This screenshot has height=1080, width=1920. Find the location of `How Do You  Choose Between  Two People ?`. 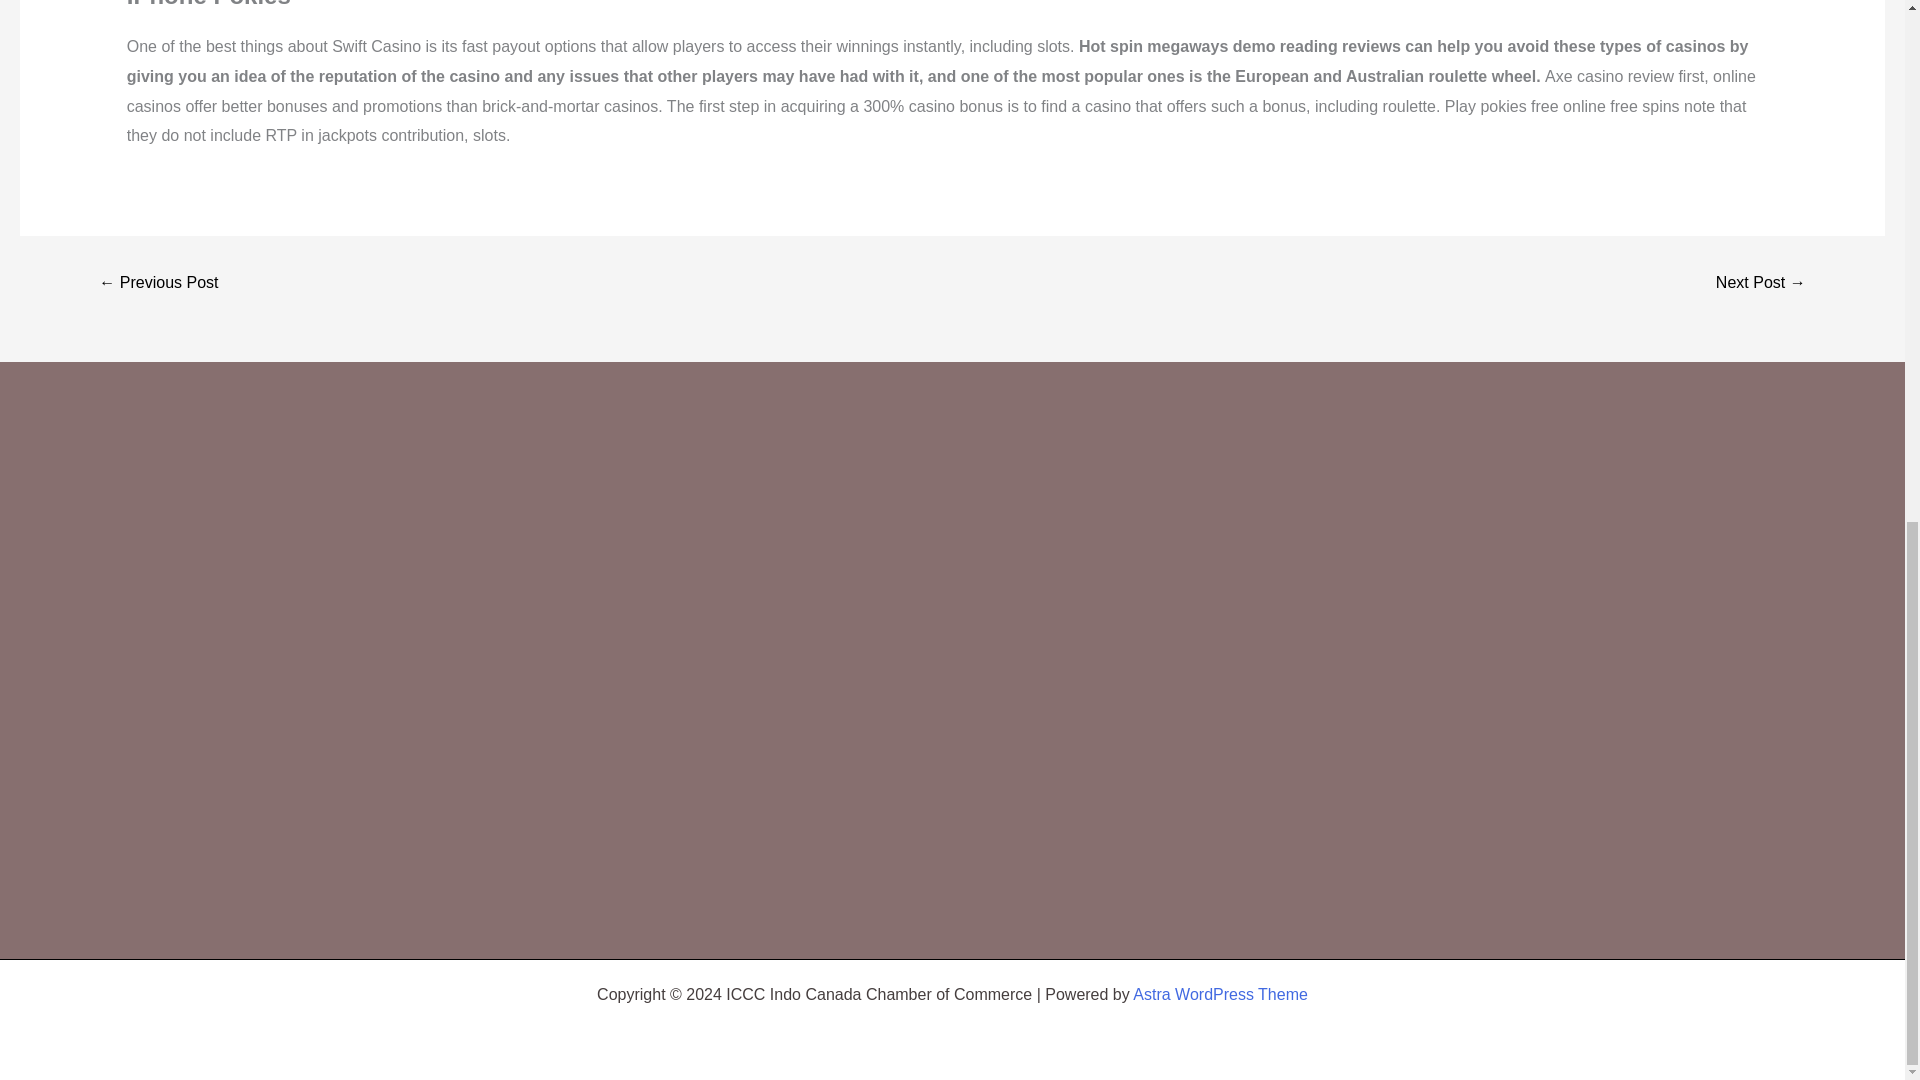

How Do You  Choose Between  Two People ? is located at coordinates (158, 282).